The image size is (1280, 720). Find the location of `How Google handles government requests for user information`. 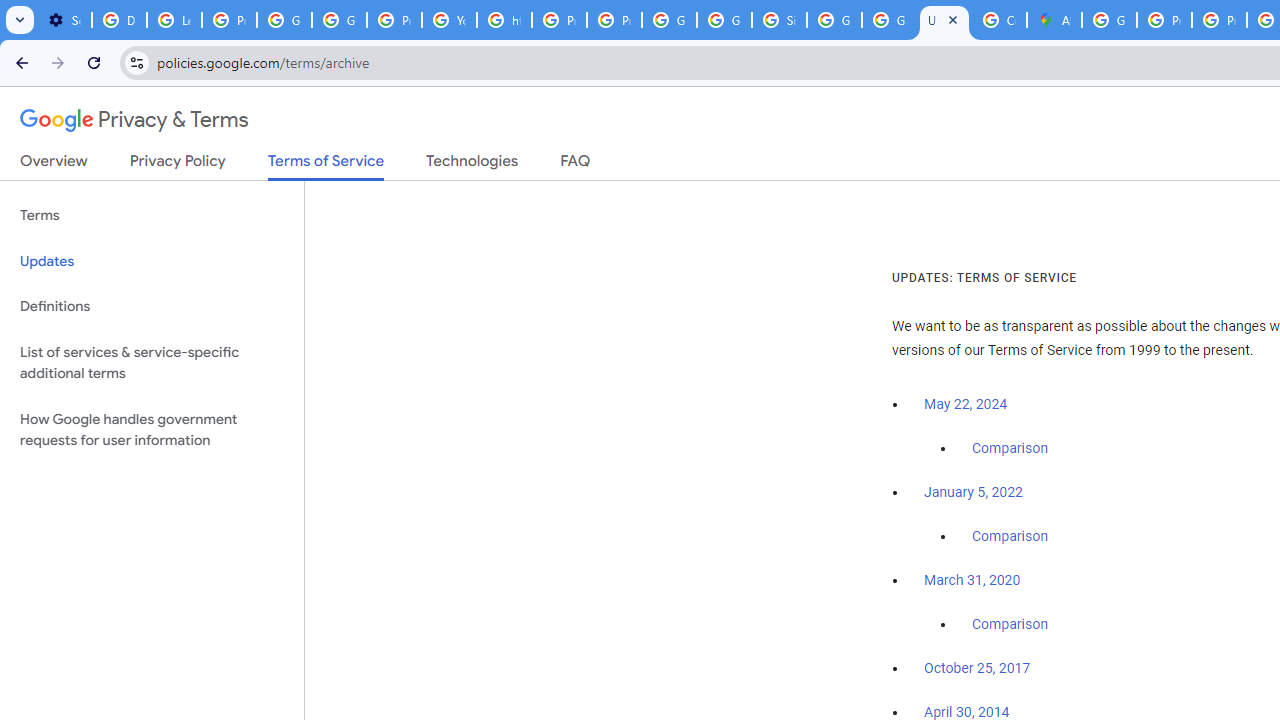

How Google handles government requests for user information is located at coordinates (152, 430).